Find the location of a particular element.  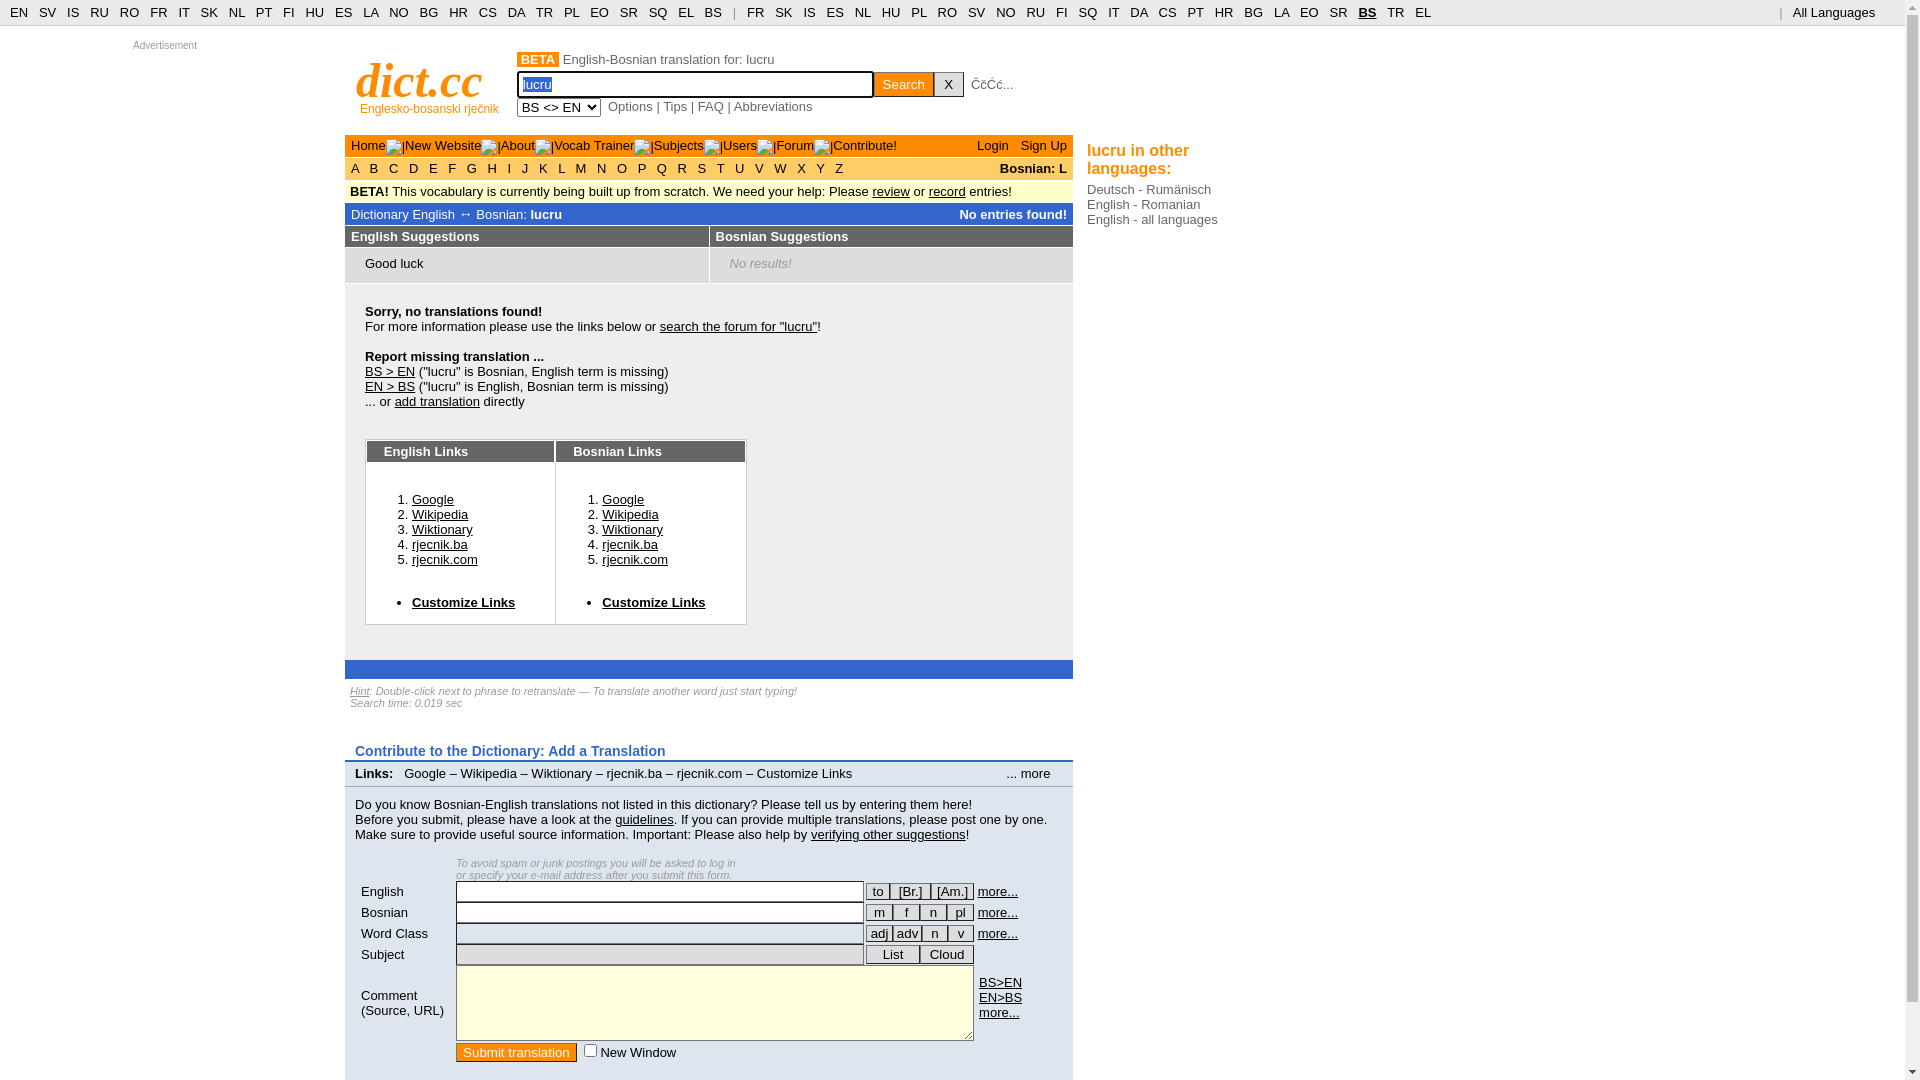

Wikipedia is located at coordinates (440, 514).